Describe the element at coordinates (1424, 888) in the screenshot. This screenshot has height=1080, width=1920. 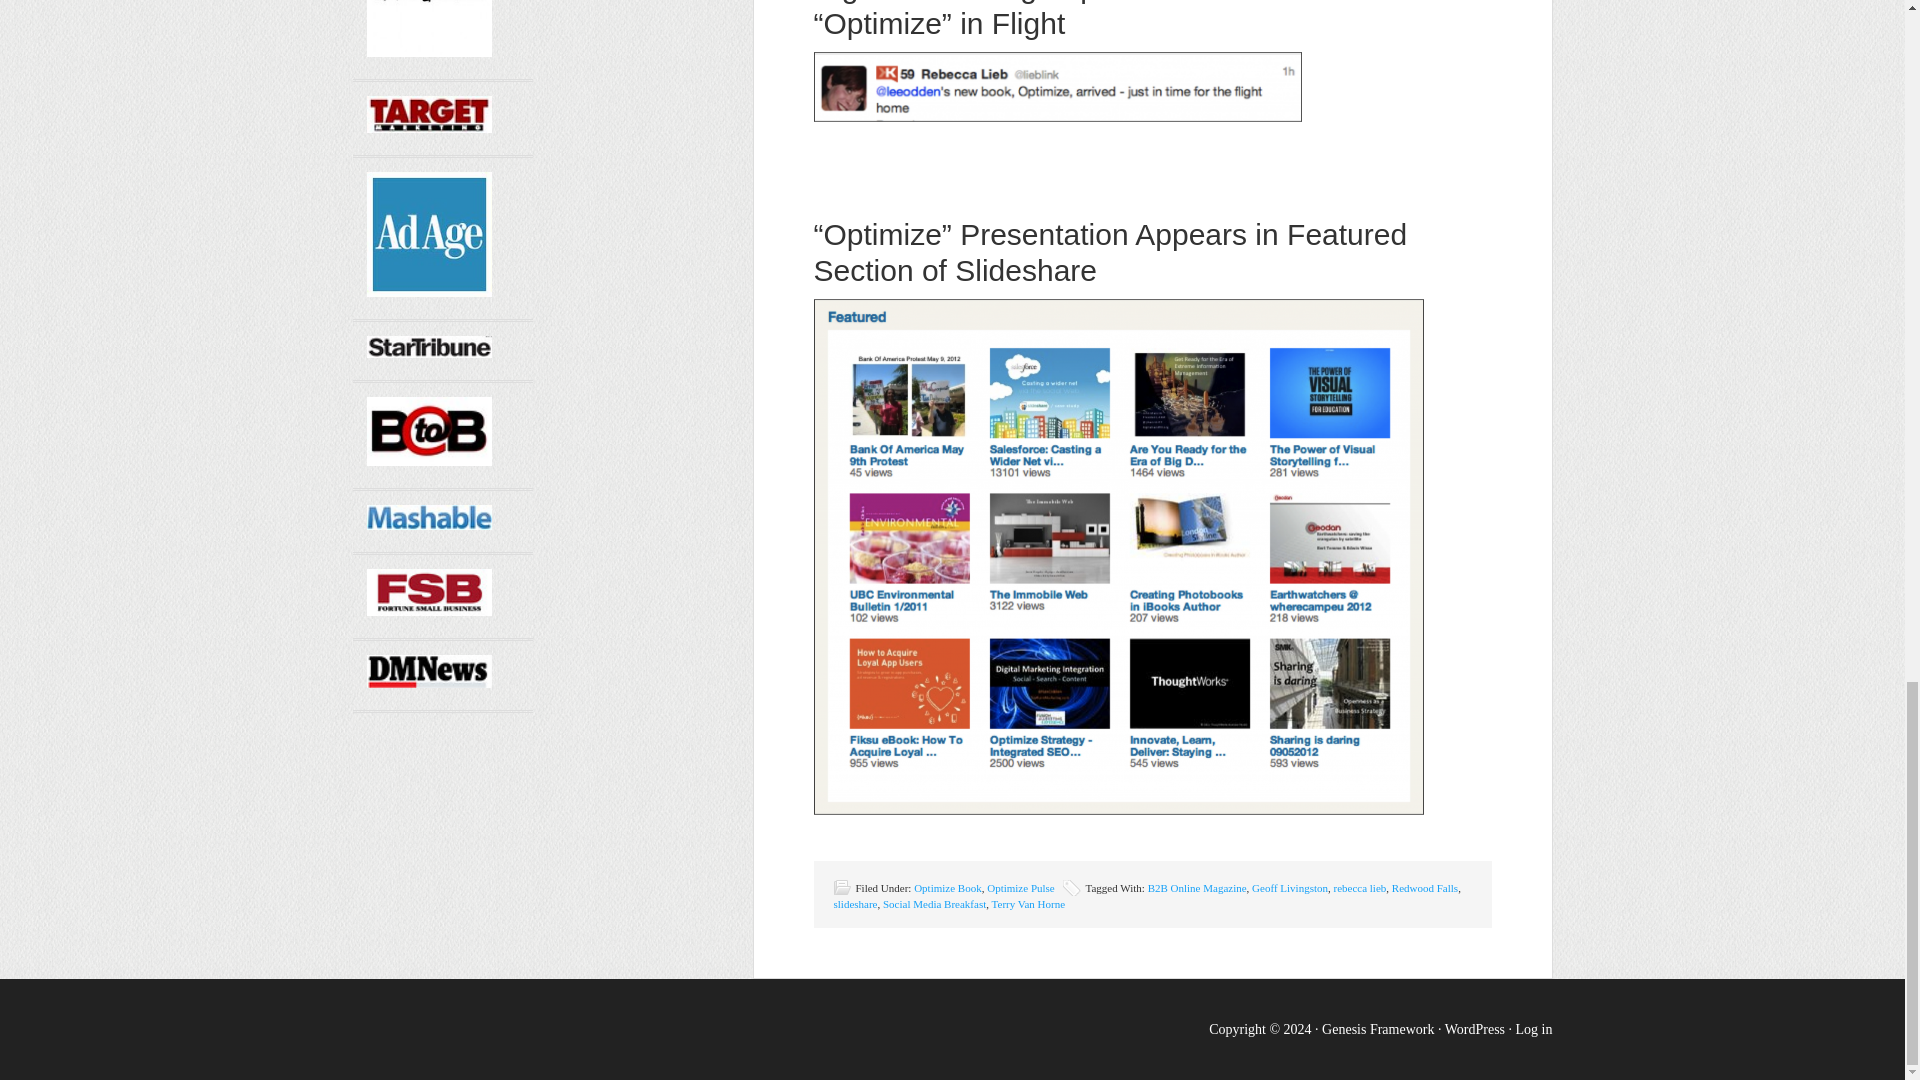
I see `Redwood Falls` at that location.